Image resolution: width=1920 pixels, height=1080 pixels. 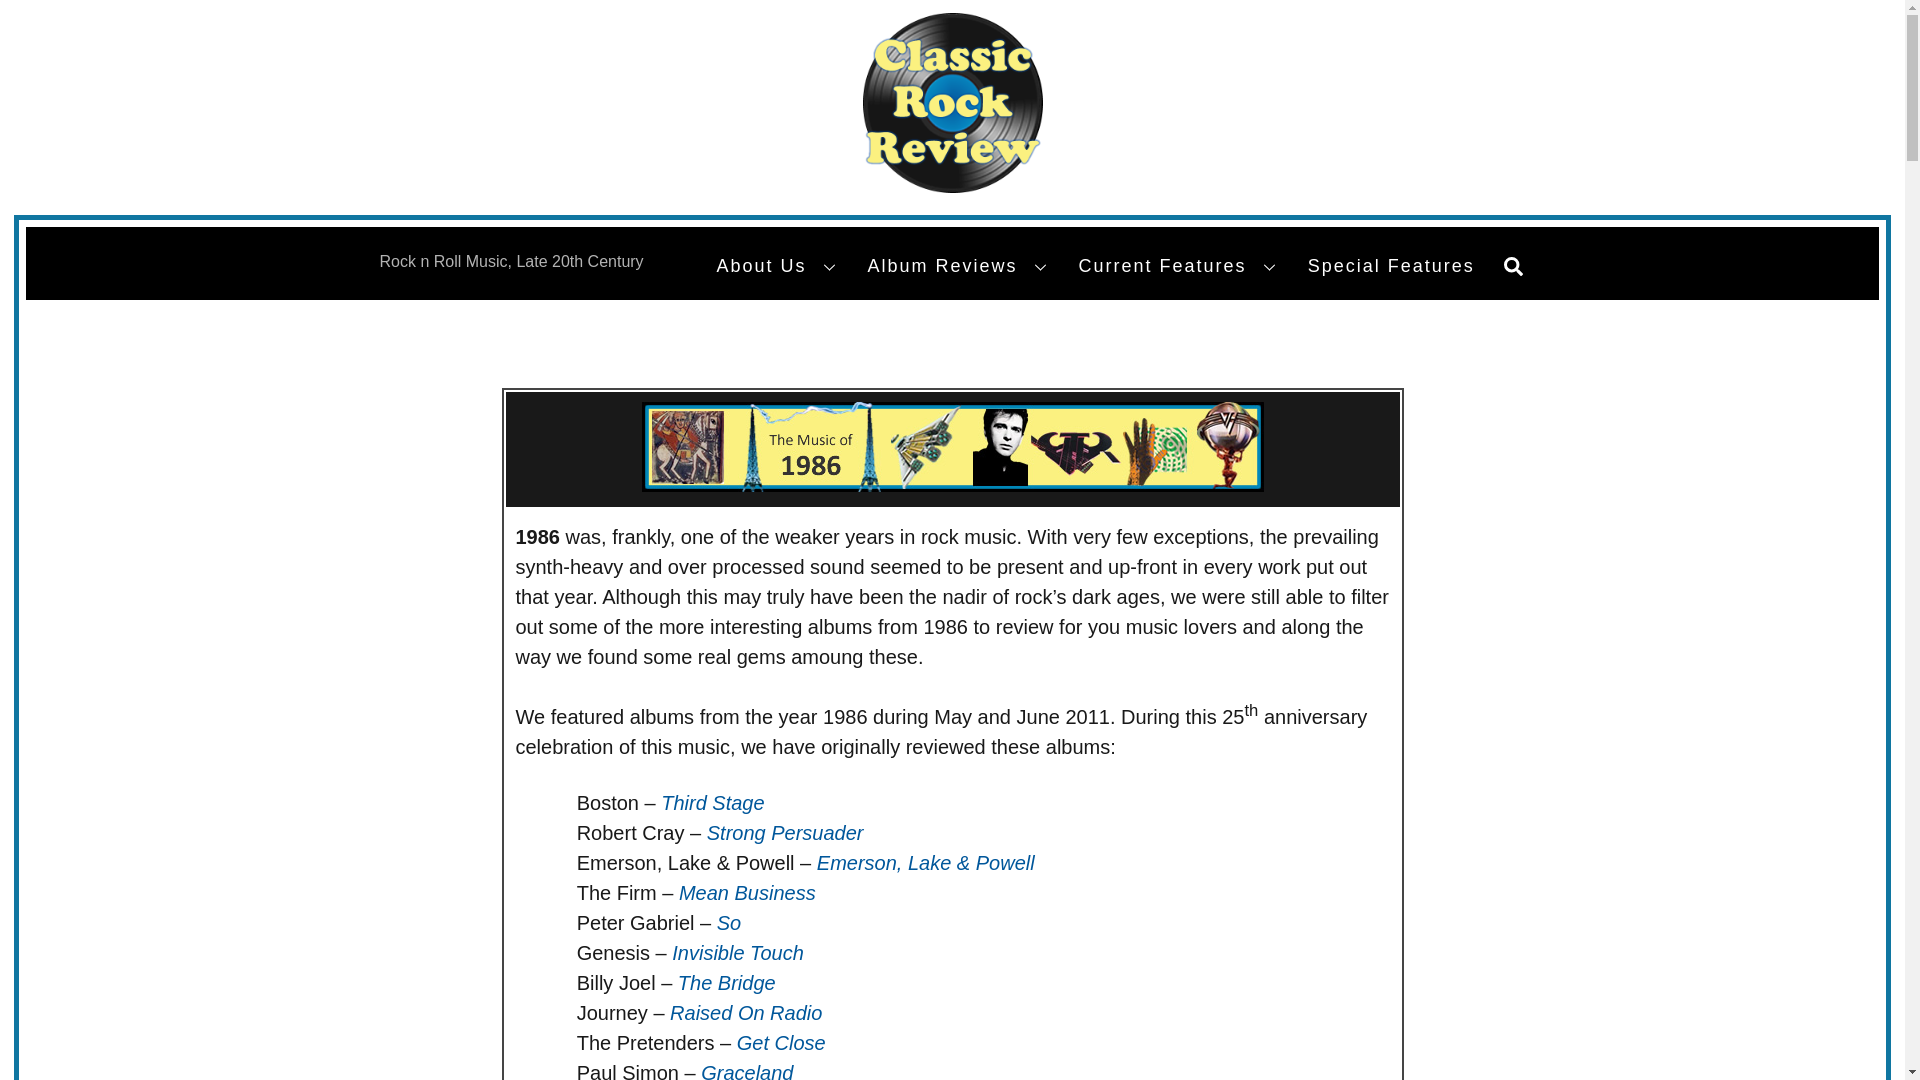 What do you see at coordinates (960, 266) in the screenshot?
I see `Album Reviews` at bounding box center [960, 266].